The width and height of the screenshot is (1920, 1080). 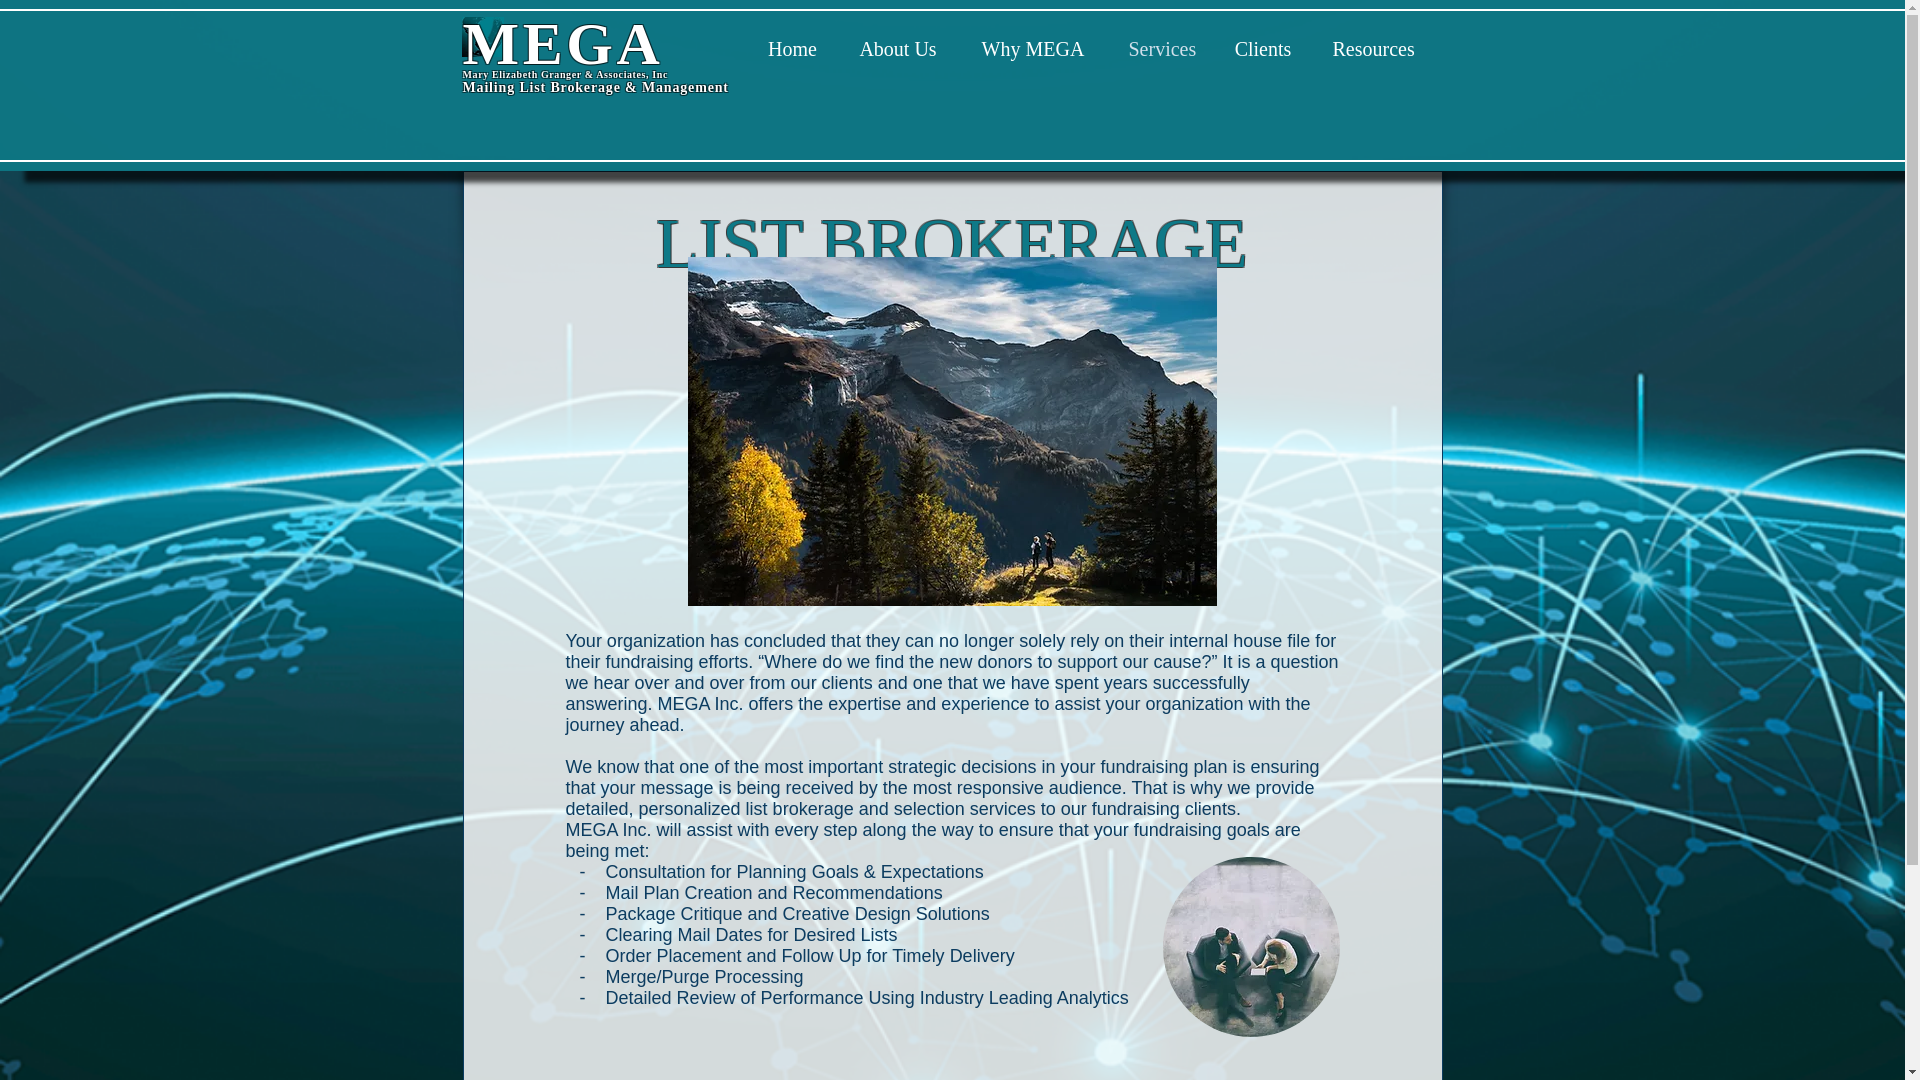 I want to click on Why MEGA, so click(x=1034, y=45).